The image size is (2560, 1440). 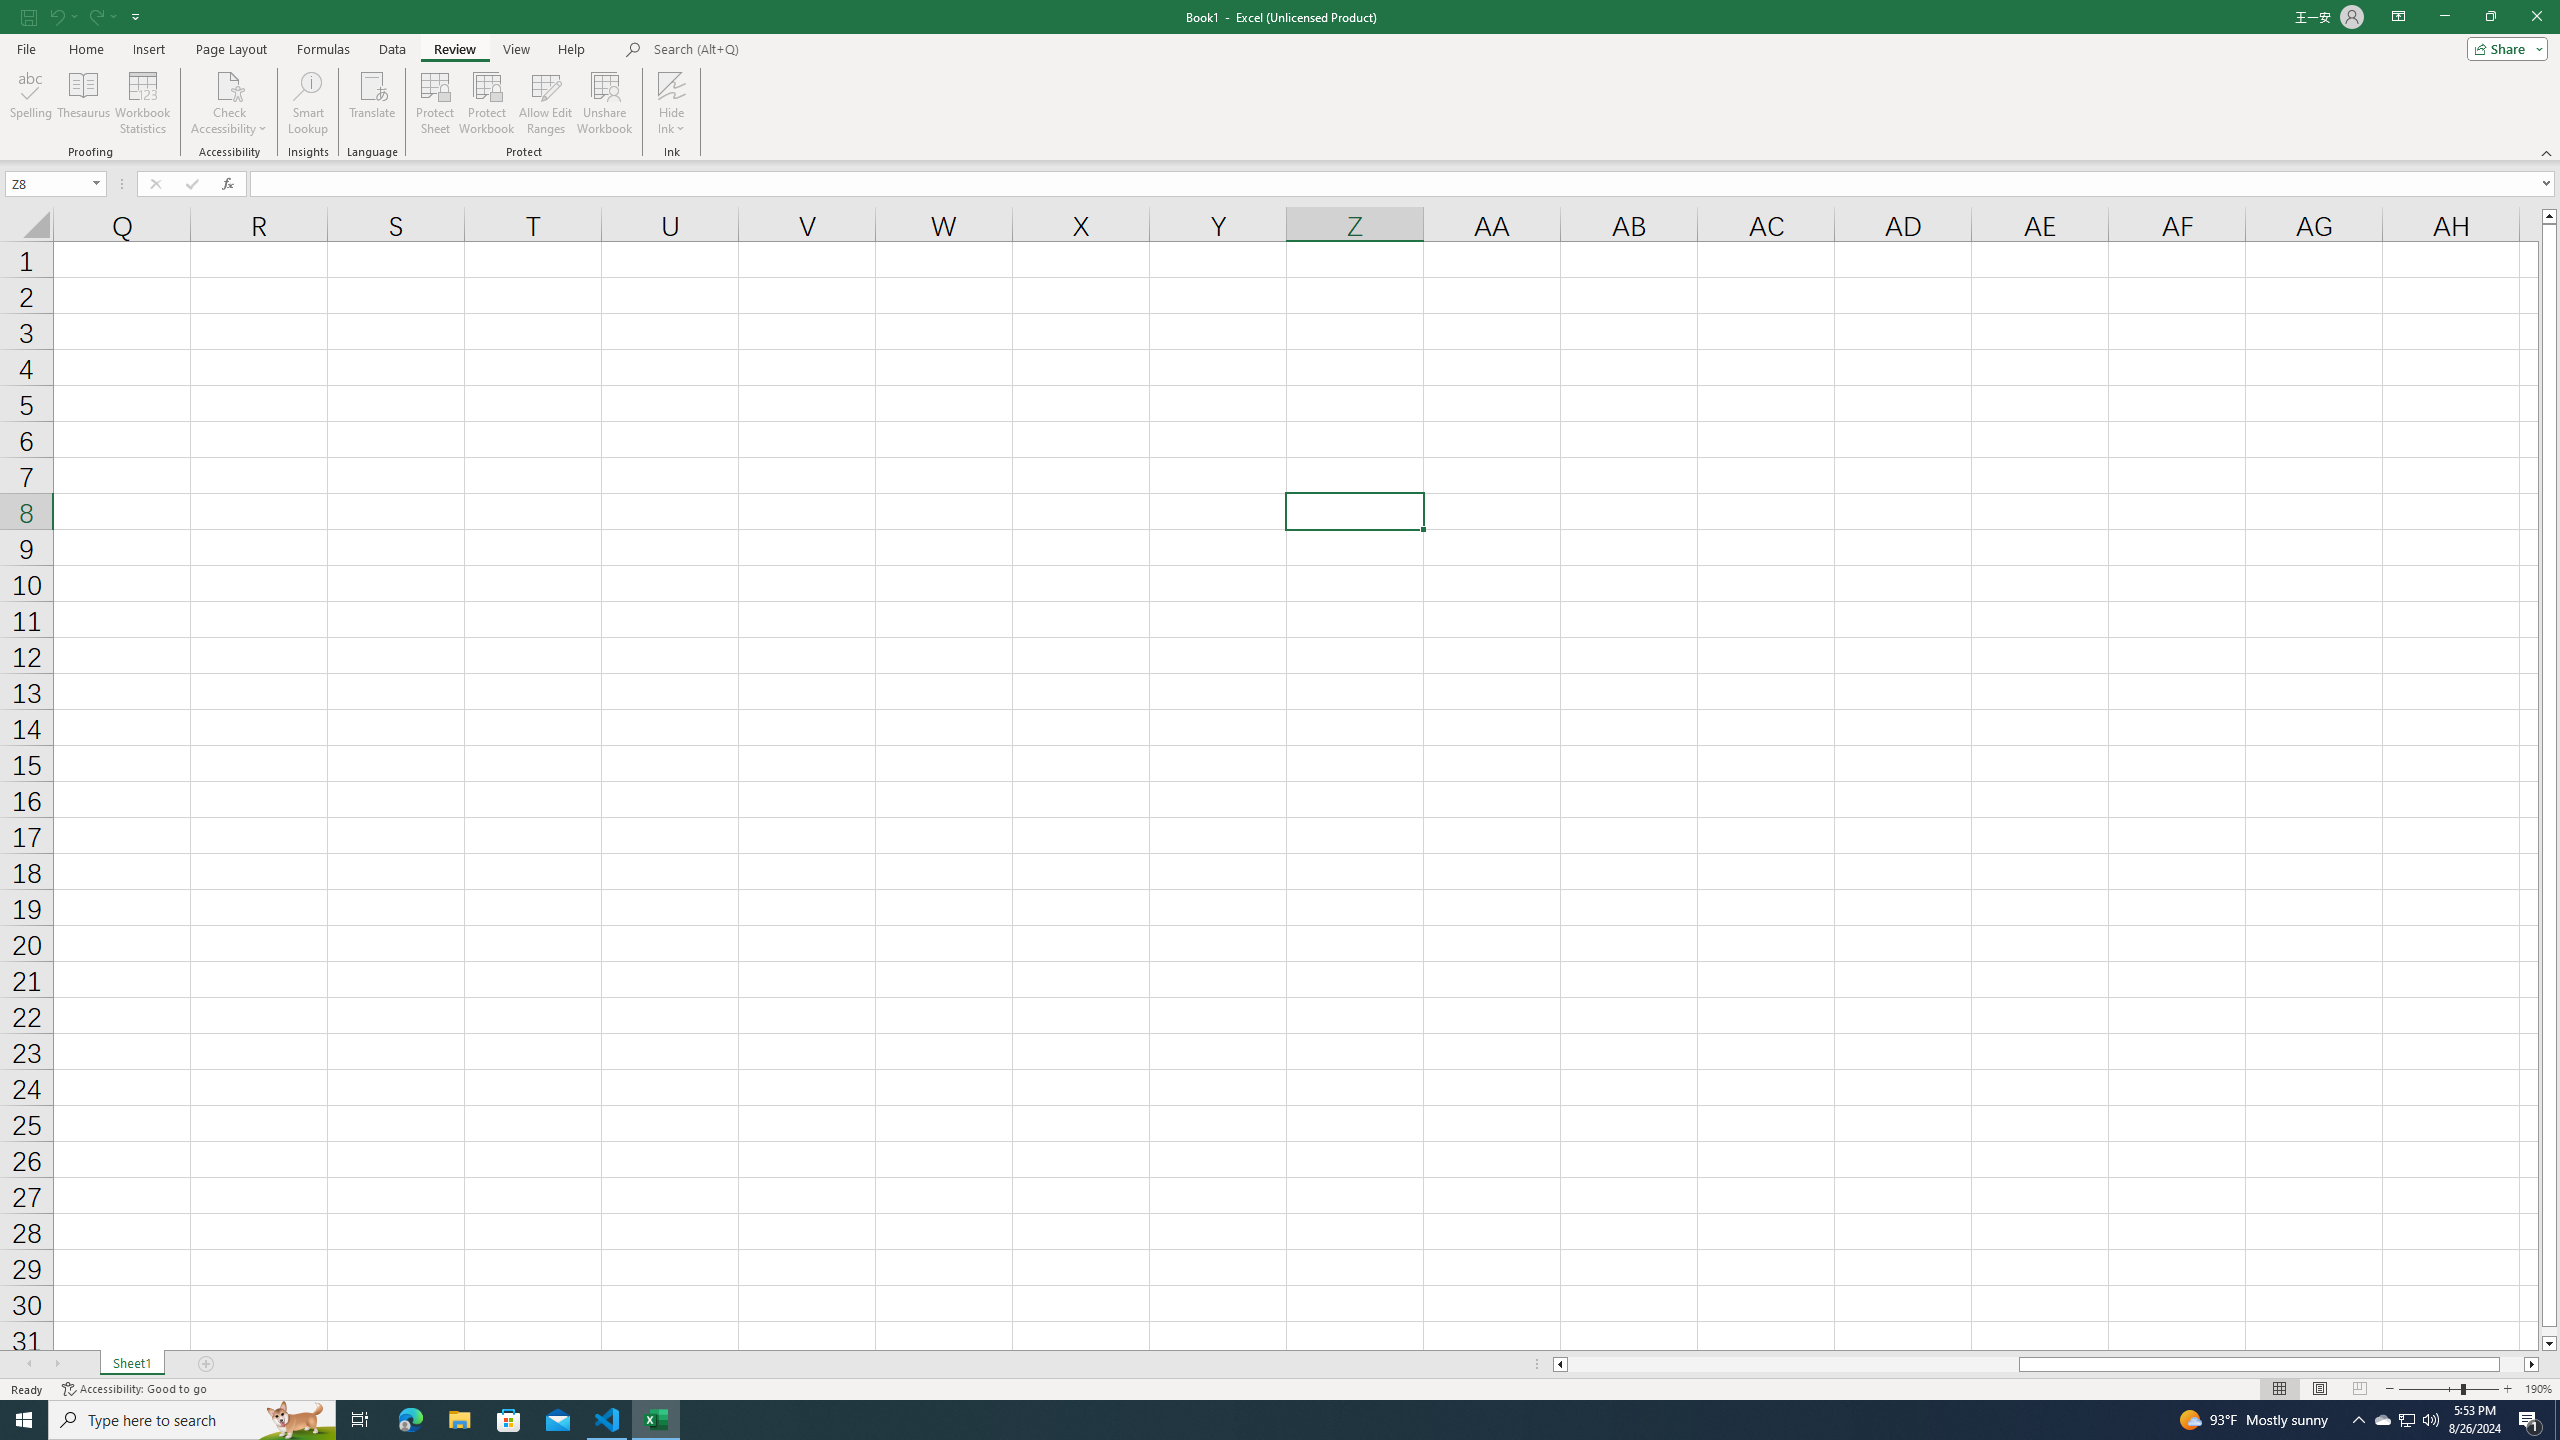 I want to click on Insert, so click(x=148, y=49).